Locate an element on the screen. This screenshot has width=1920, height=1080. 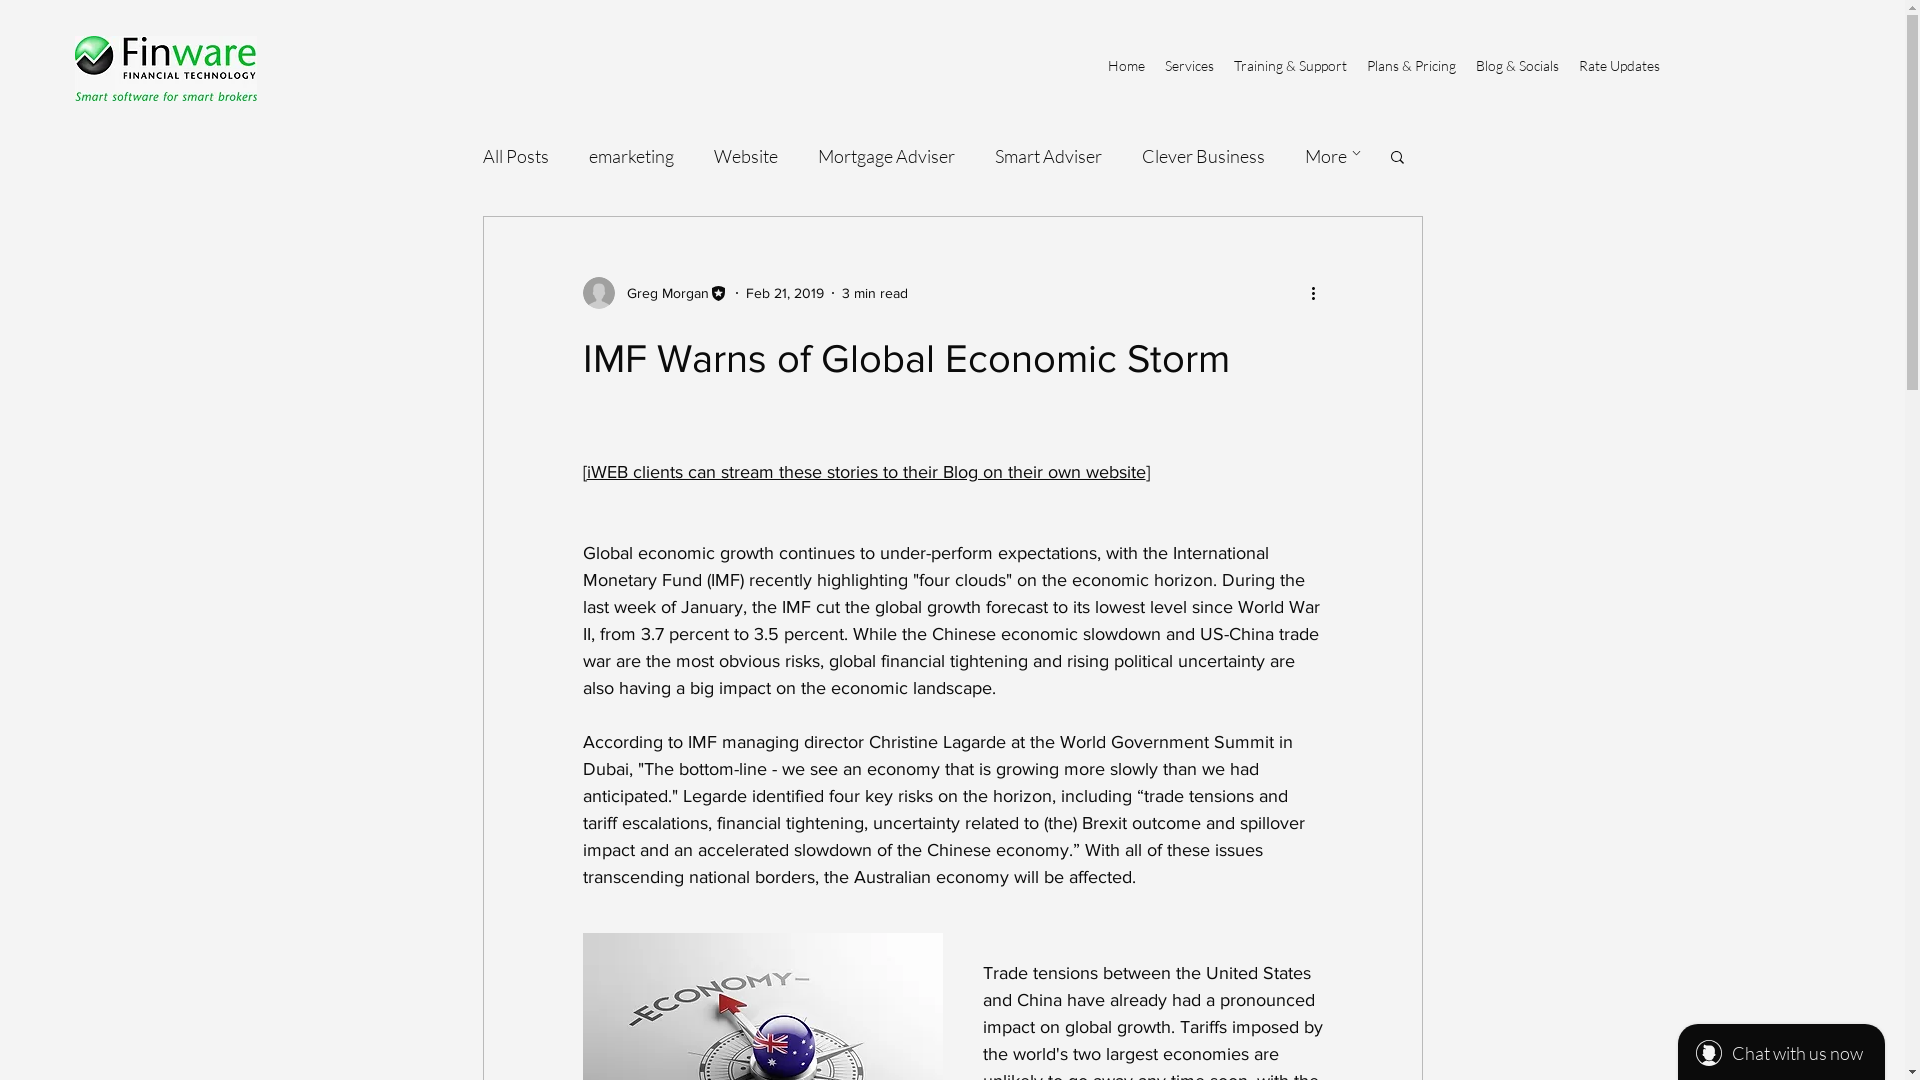
Rate Updates is located at coordinates (1620, 66).